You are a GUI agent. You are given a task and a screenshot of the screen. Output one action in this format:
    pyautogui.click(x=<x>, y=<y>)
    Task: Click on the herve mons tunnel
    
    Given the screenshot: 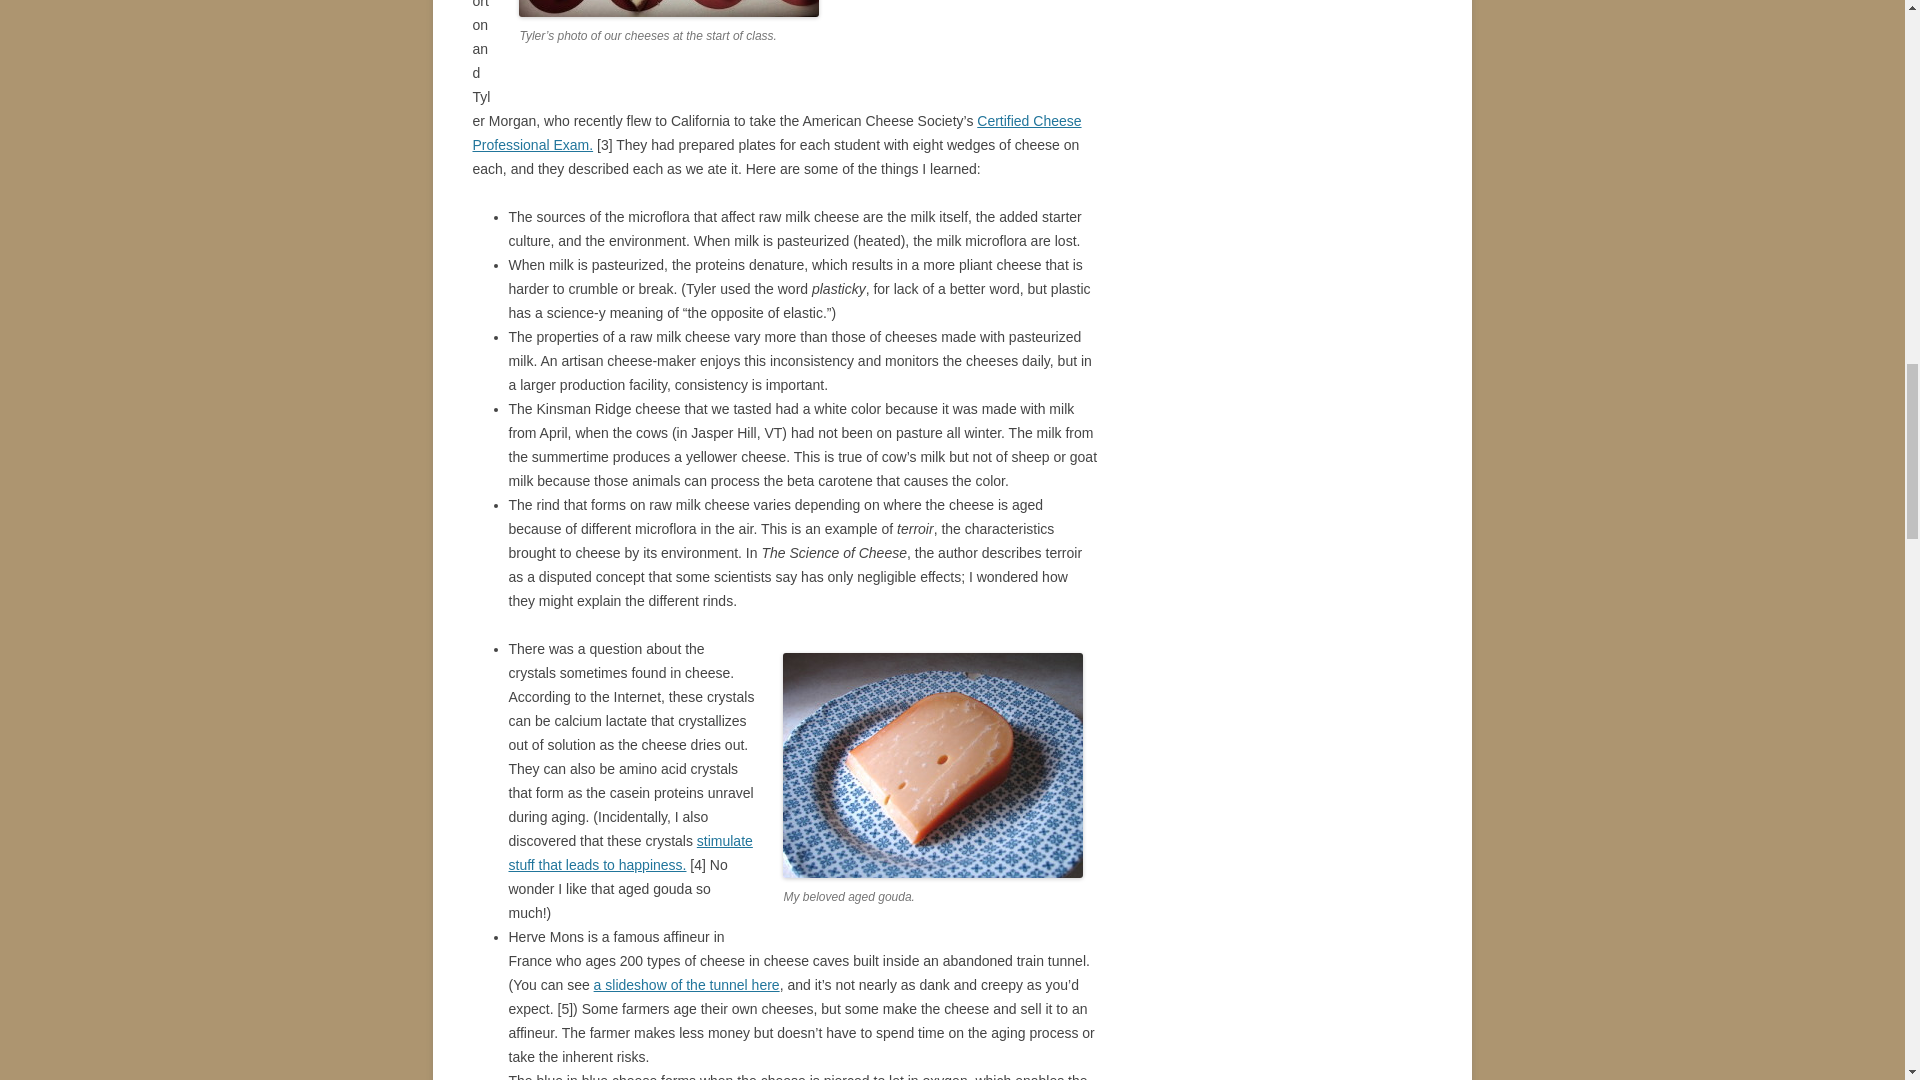 What is the action you would take?
    pyautogui.click(x=686, y=984)
    